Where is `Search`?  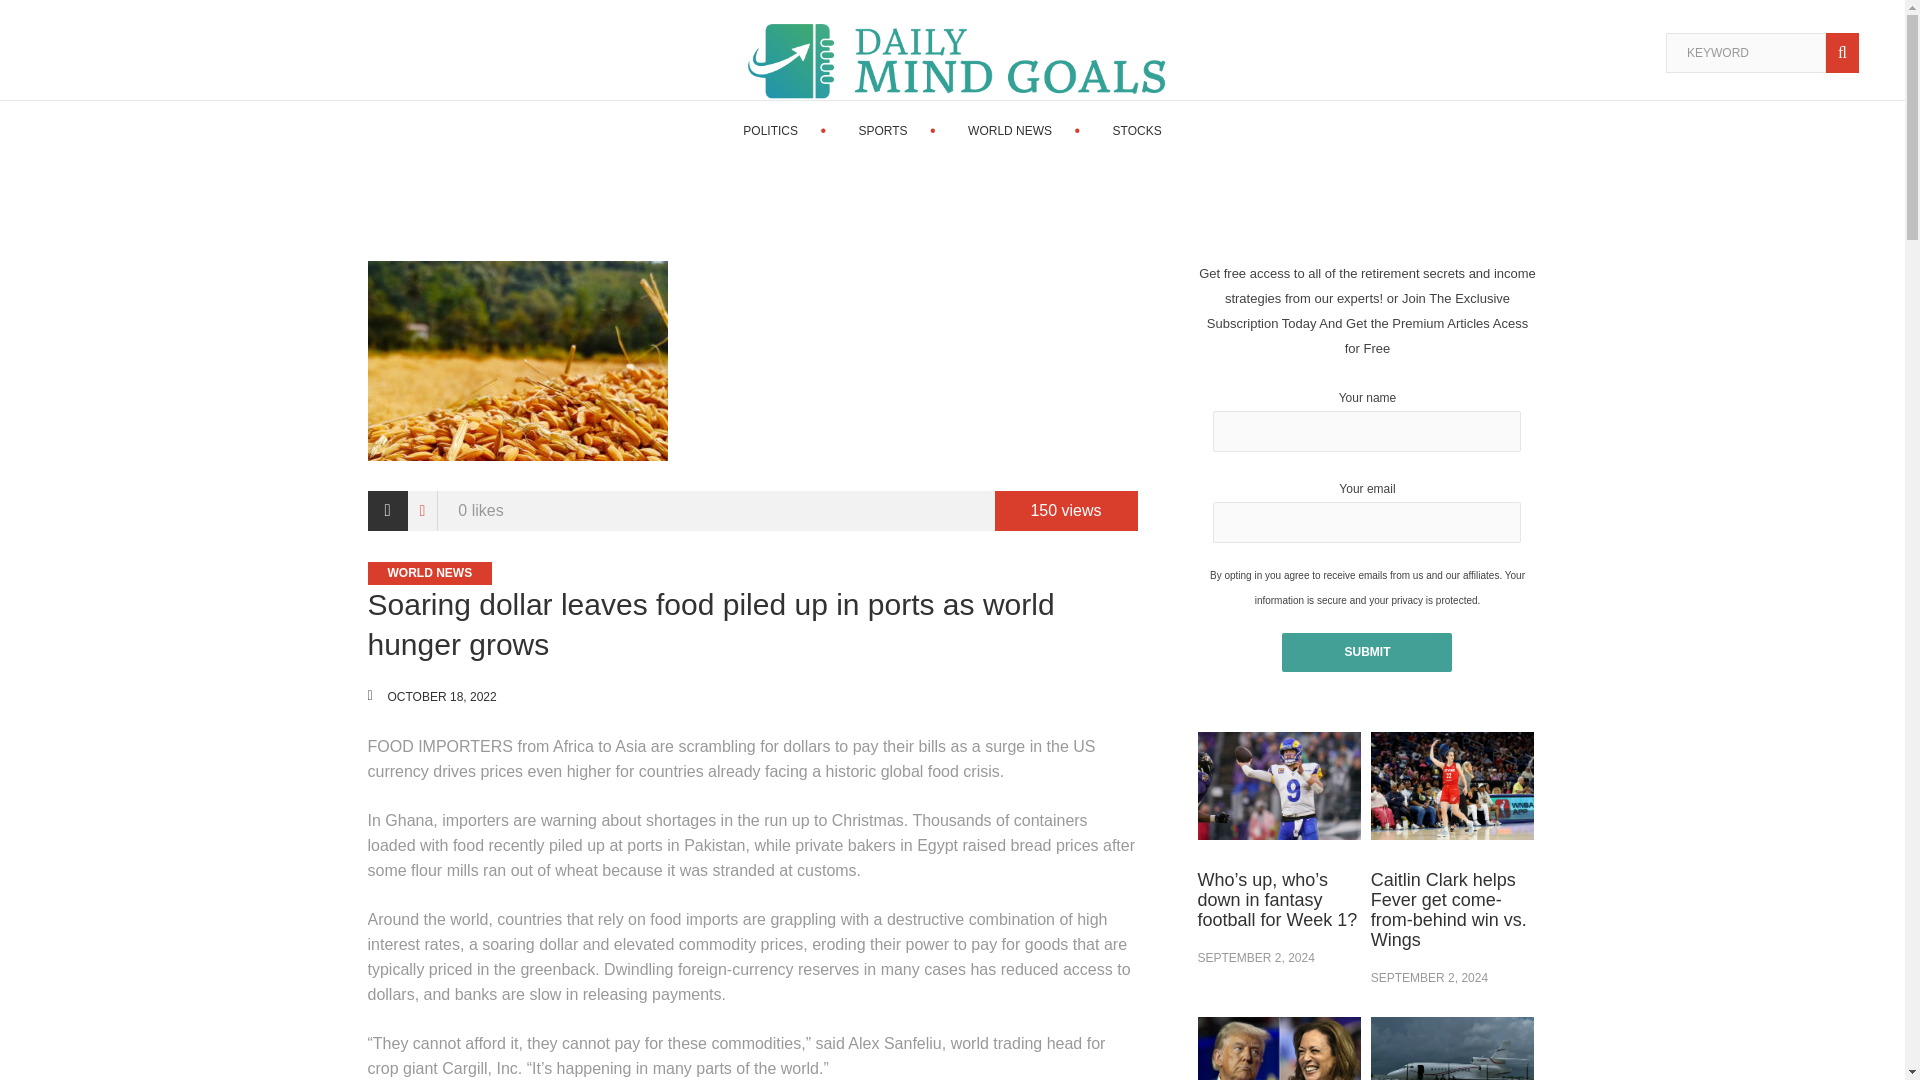
Search is located at coordinates (1846, 53).